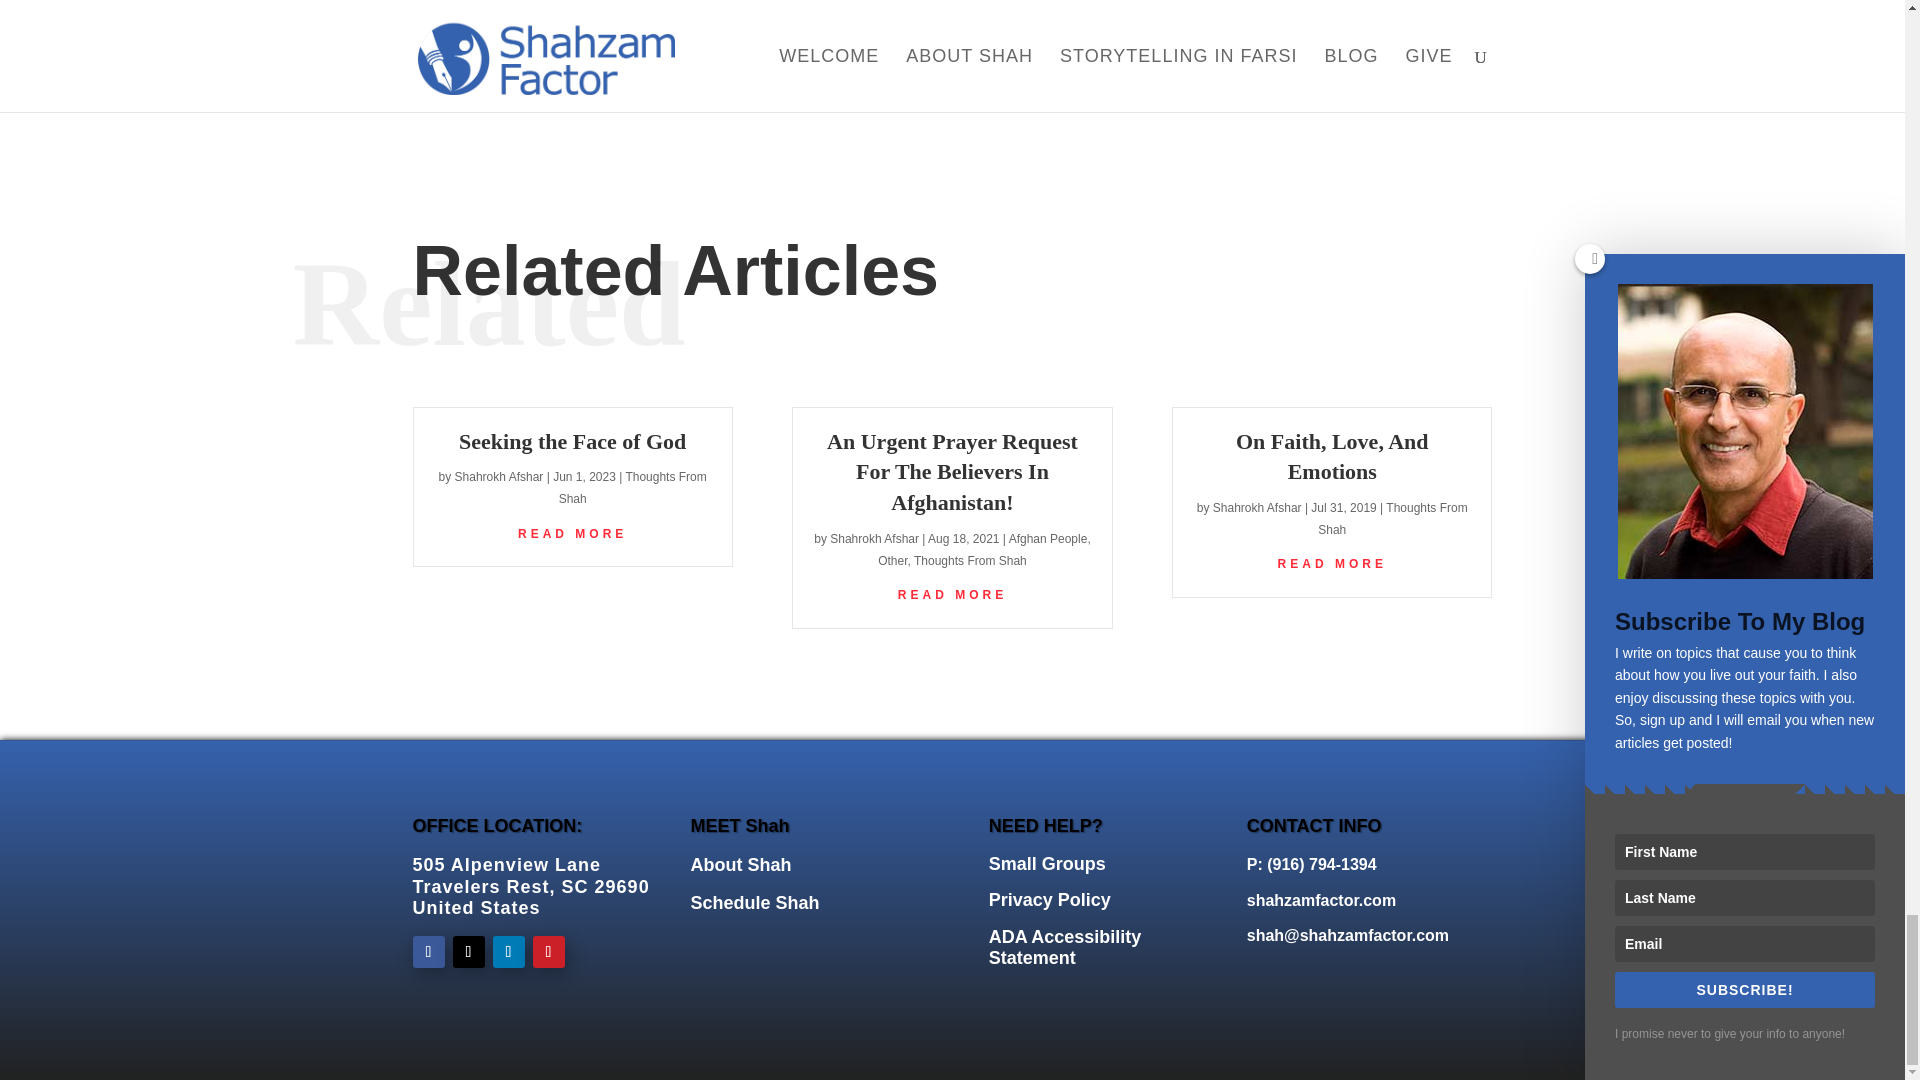  Describe the element at coordinates (755, 902) in the screenshot. I see `Schedule Shah` at that location.